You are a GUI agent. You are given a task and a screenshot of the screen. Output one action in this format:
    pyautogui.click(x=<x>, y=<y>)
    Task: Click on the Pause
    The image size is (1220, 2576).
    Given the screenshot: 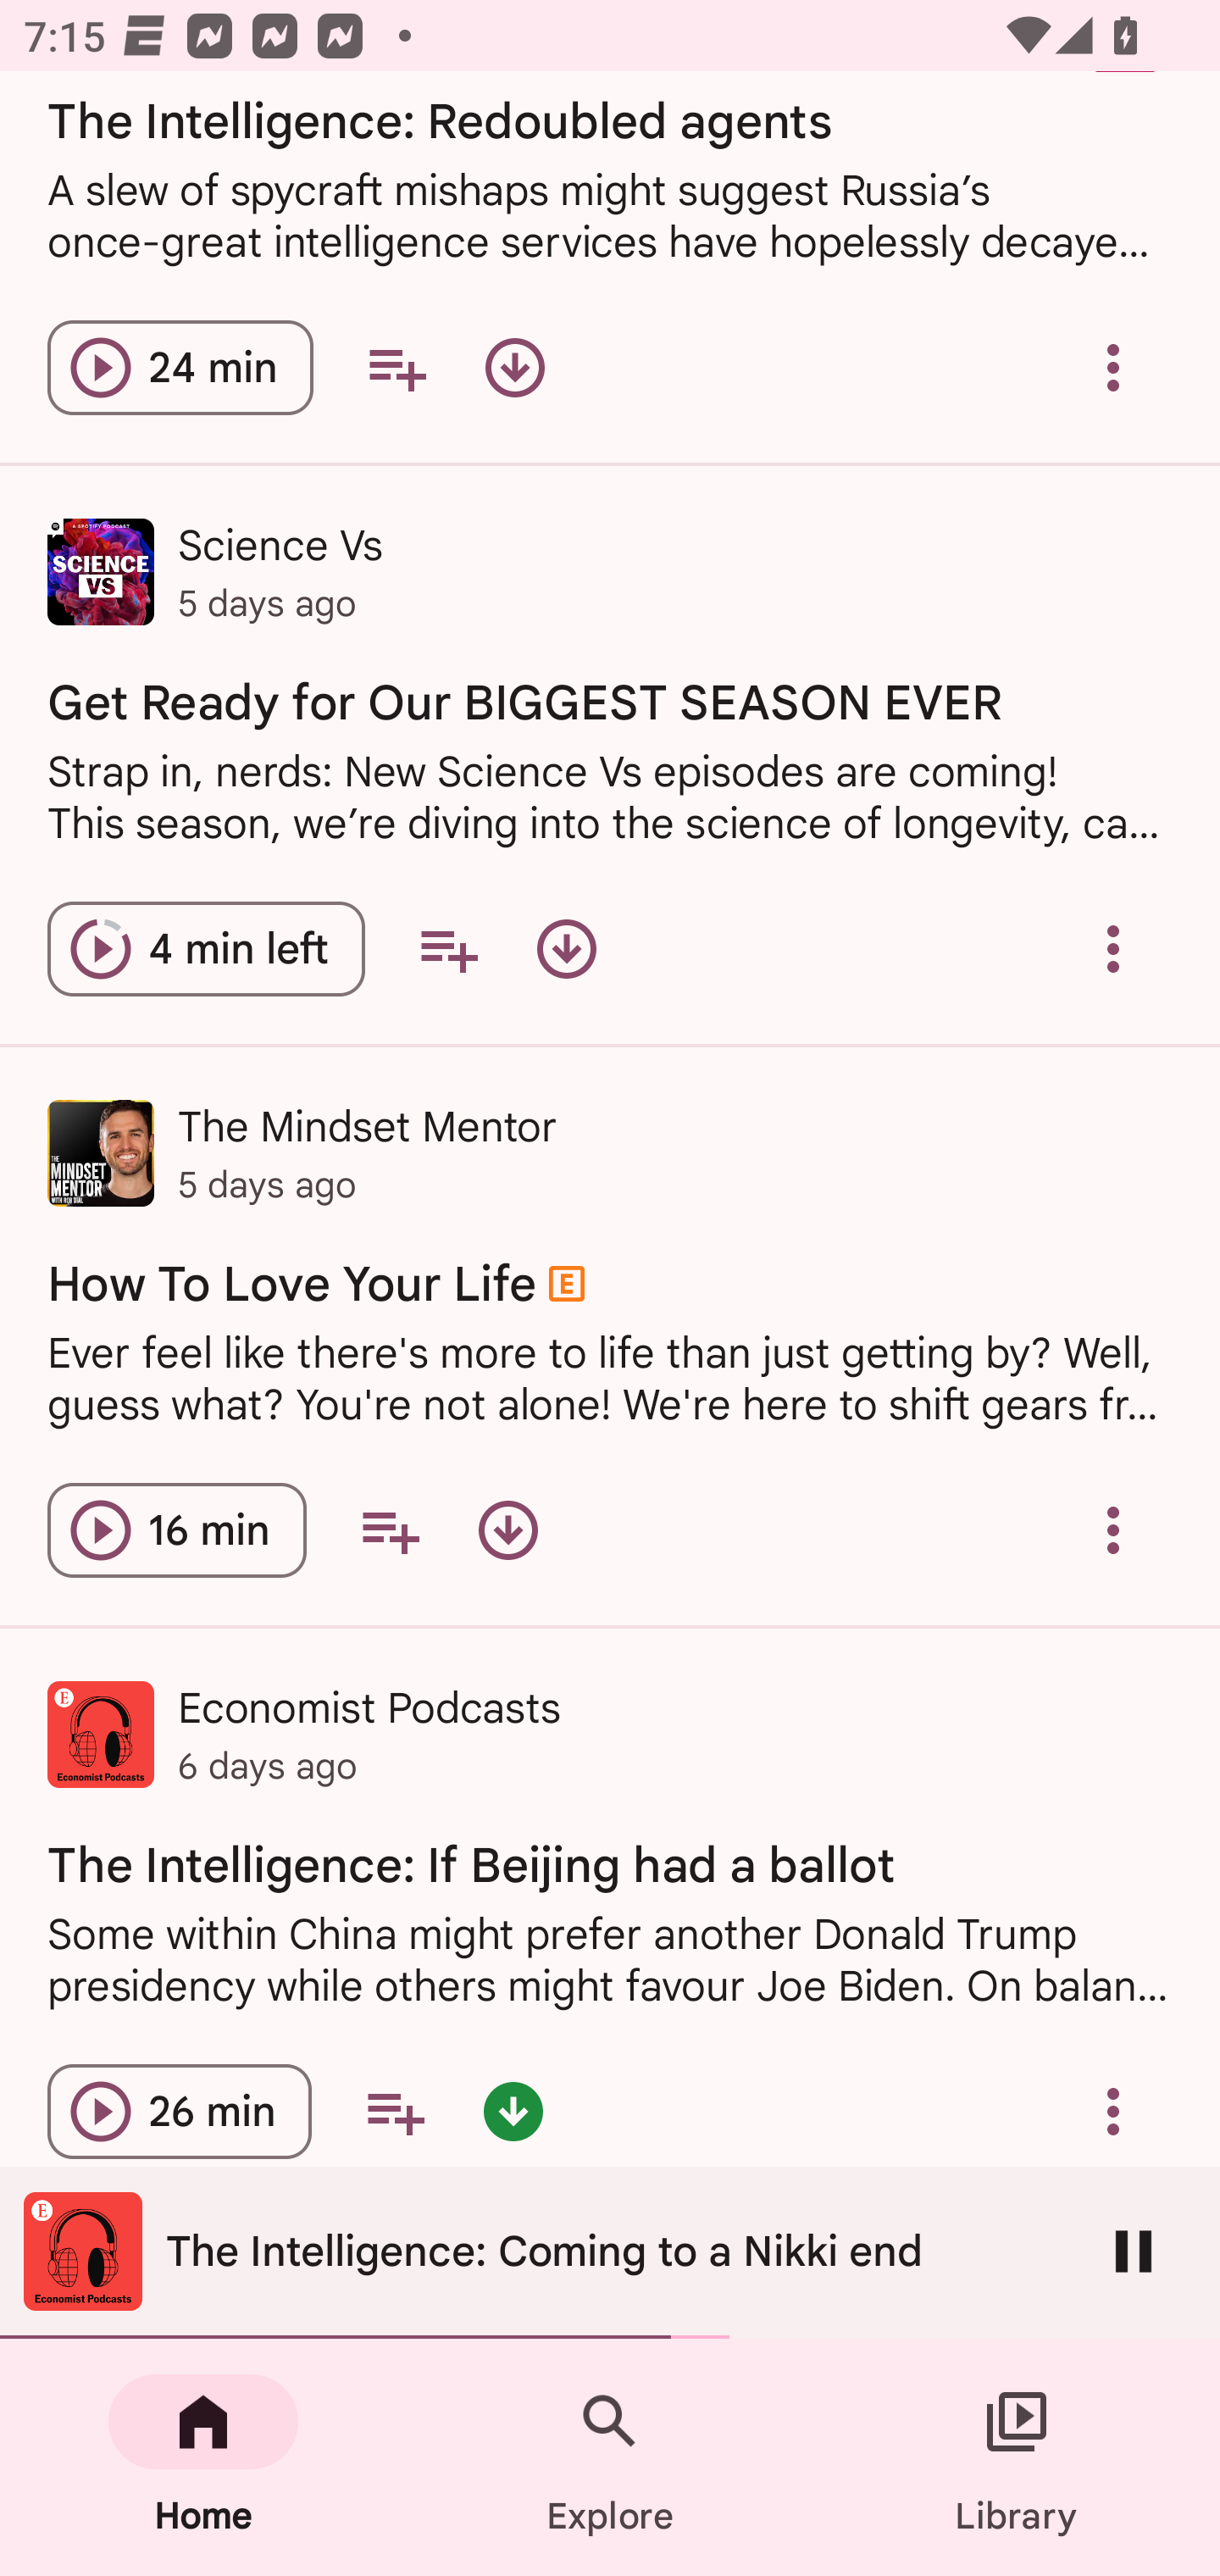 What is the action you would take?
    pyautogui.click(x=1134, y=2251)
    